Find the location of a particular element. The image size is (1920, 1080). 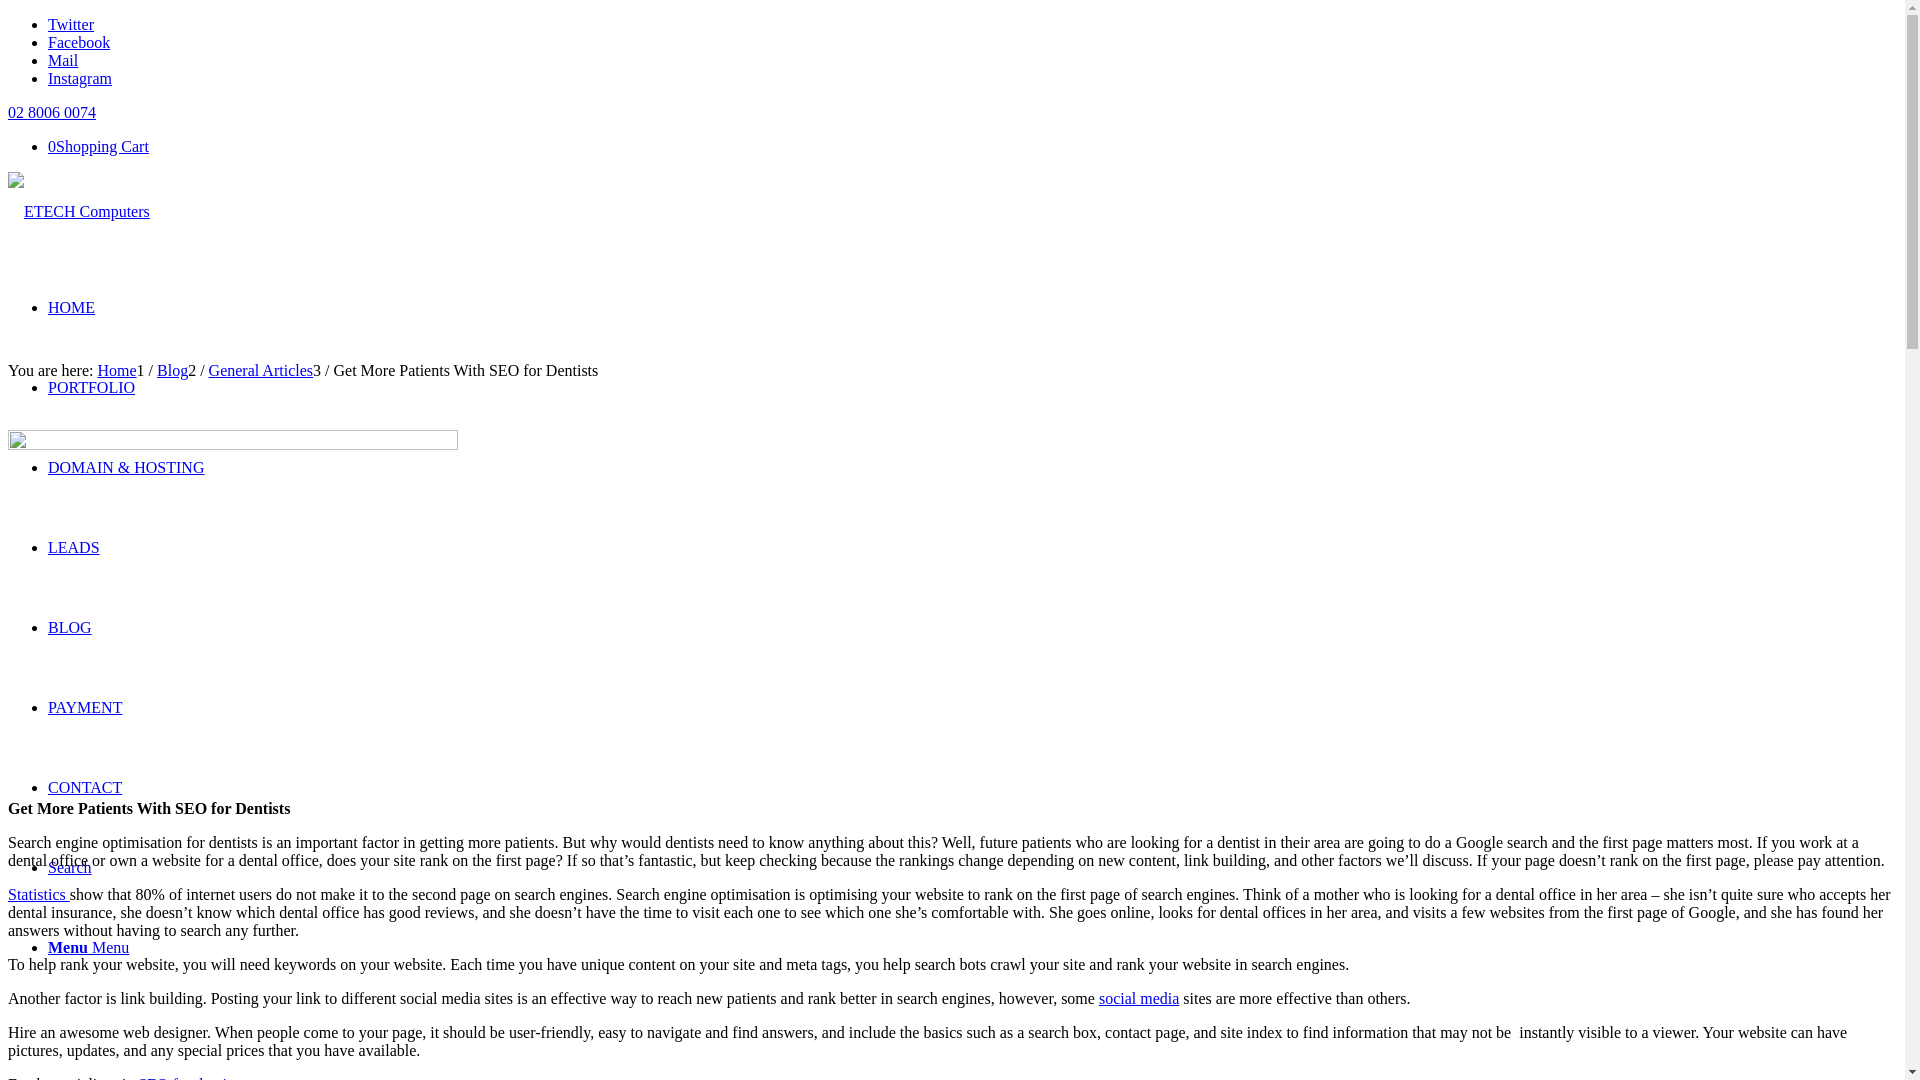

DOMAIN & HOSTING is located at coordinates (126, 468).